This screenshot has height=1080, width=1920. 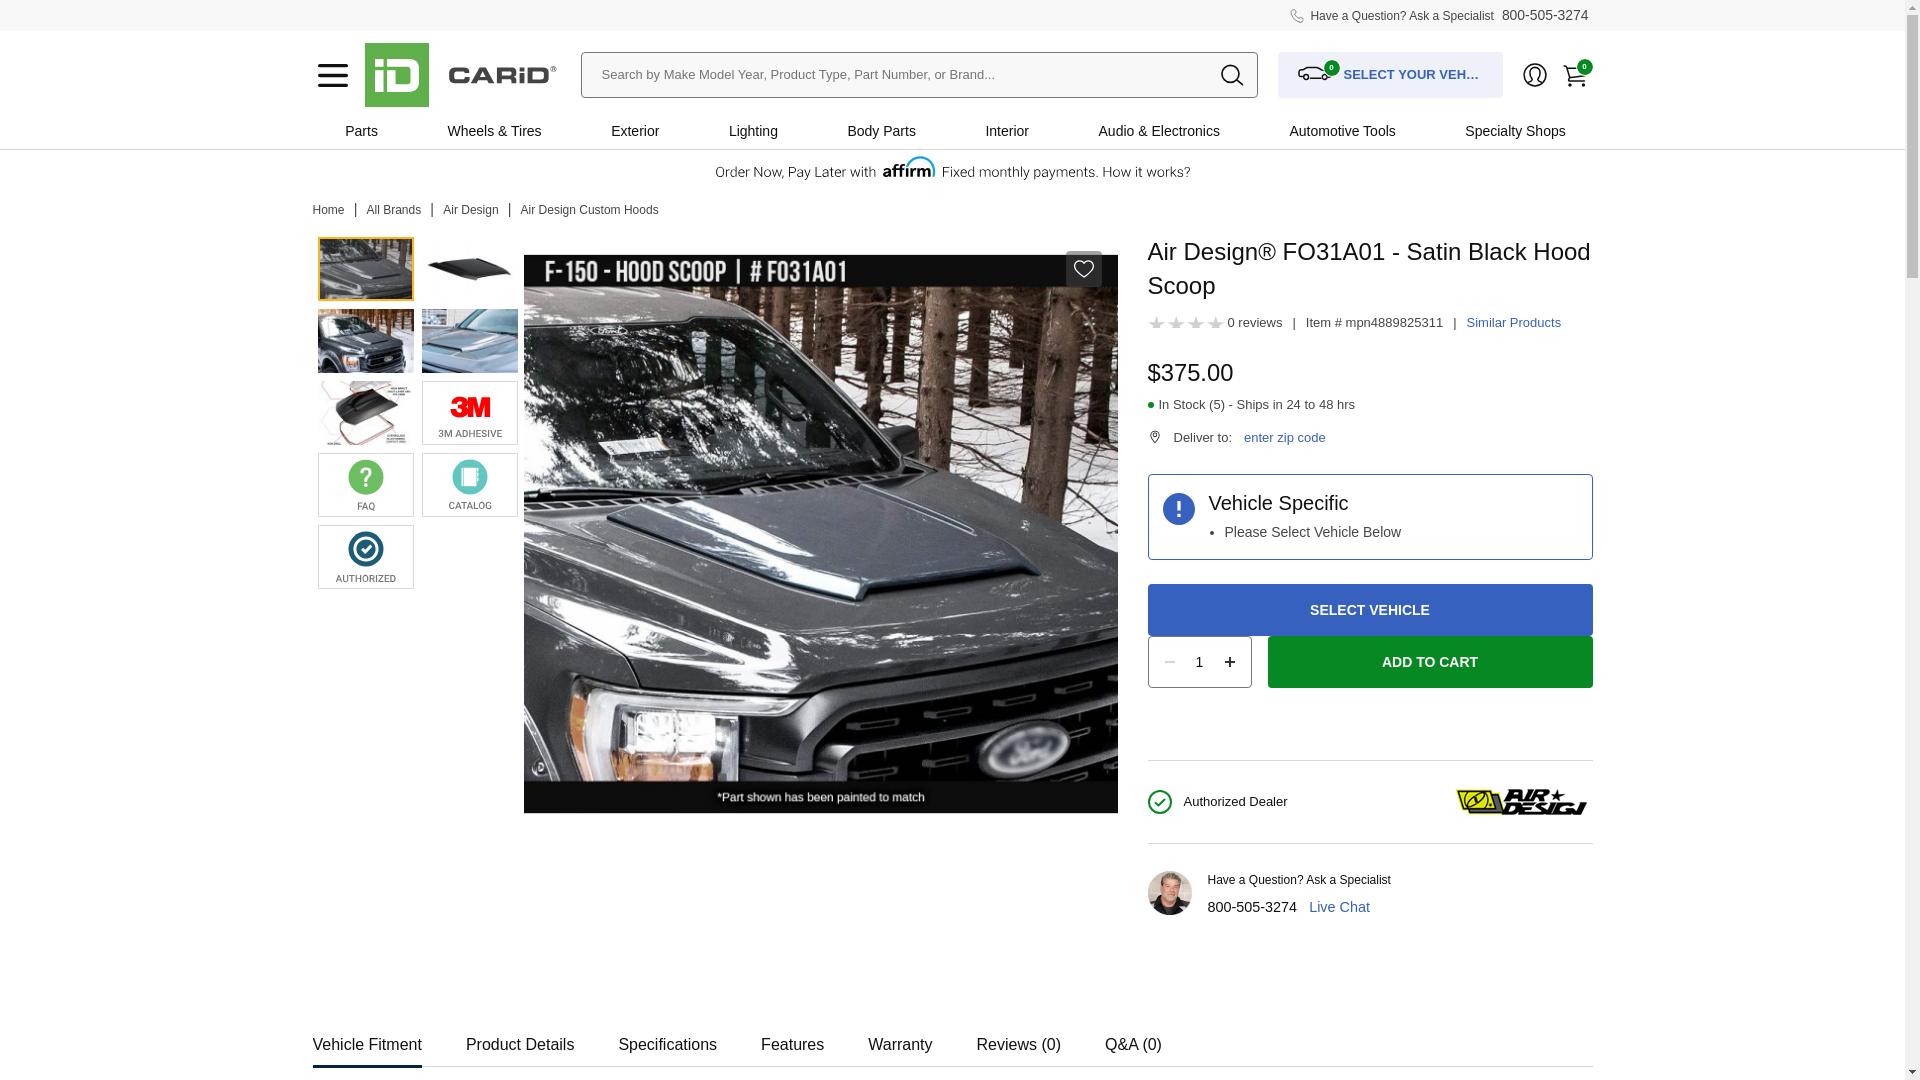 I want to click on All Brands, so click(x=394, y=210).